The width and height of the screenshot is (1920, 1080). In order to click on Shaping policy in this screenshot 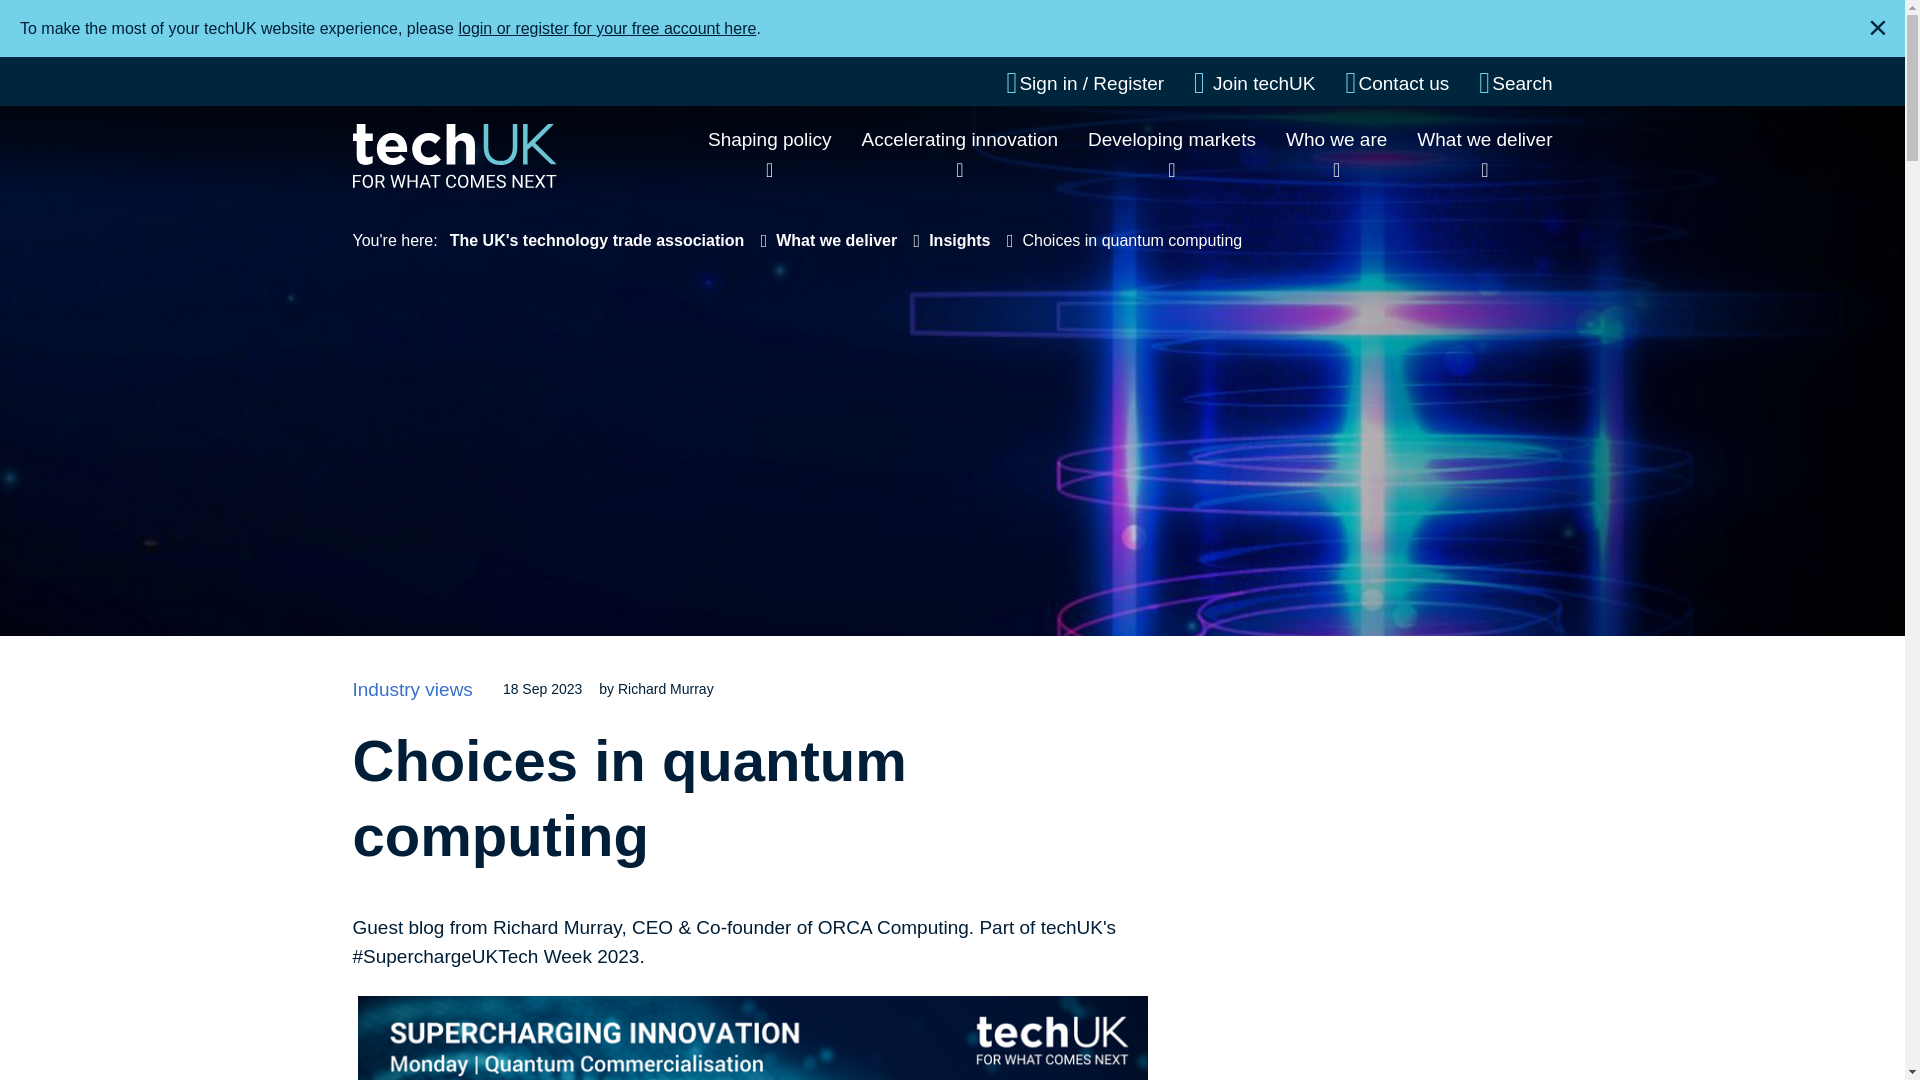, I will do `click(770, 139)`.